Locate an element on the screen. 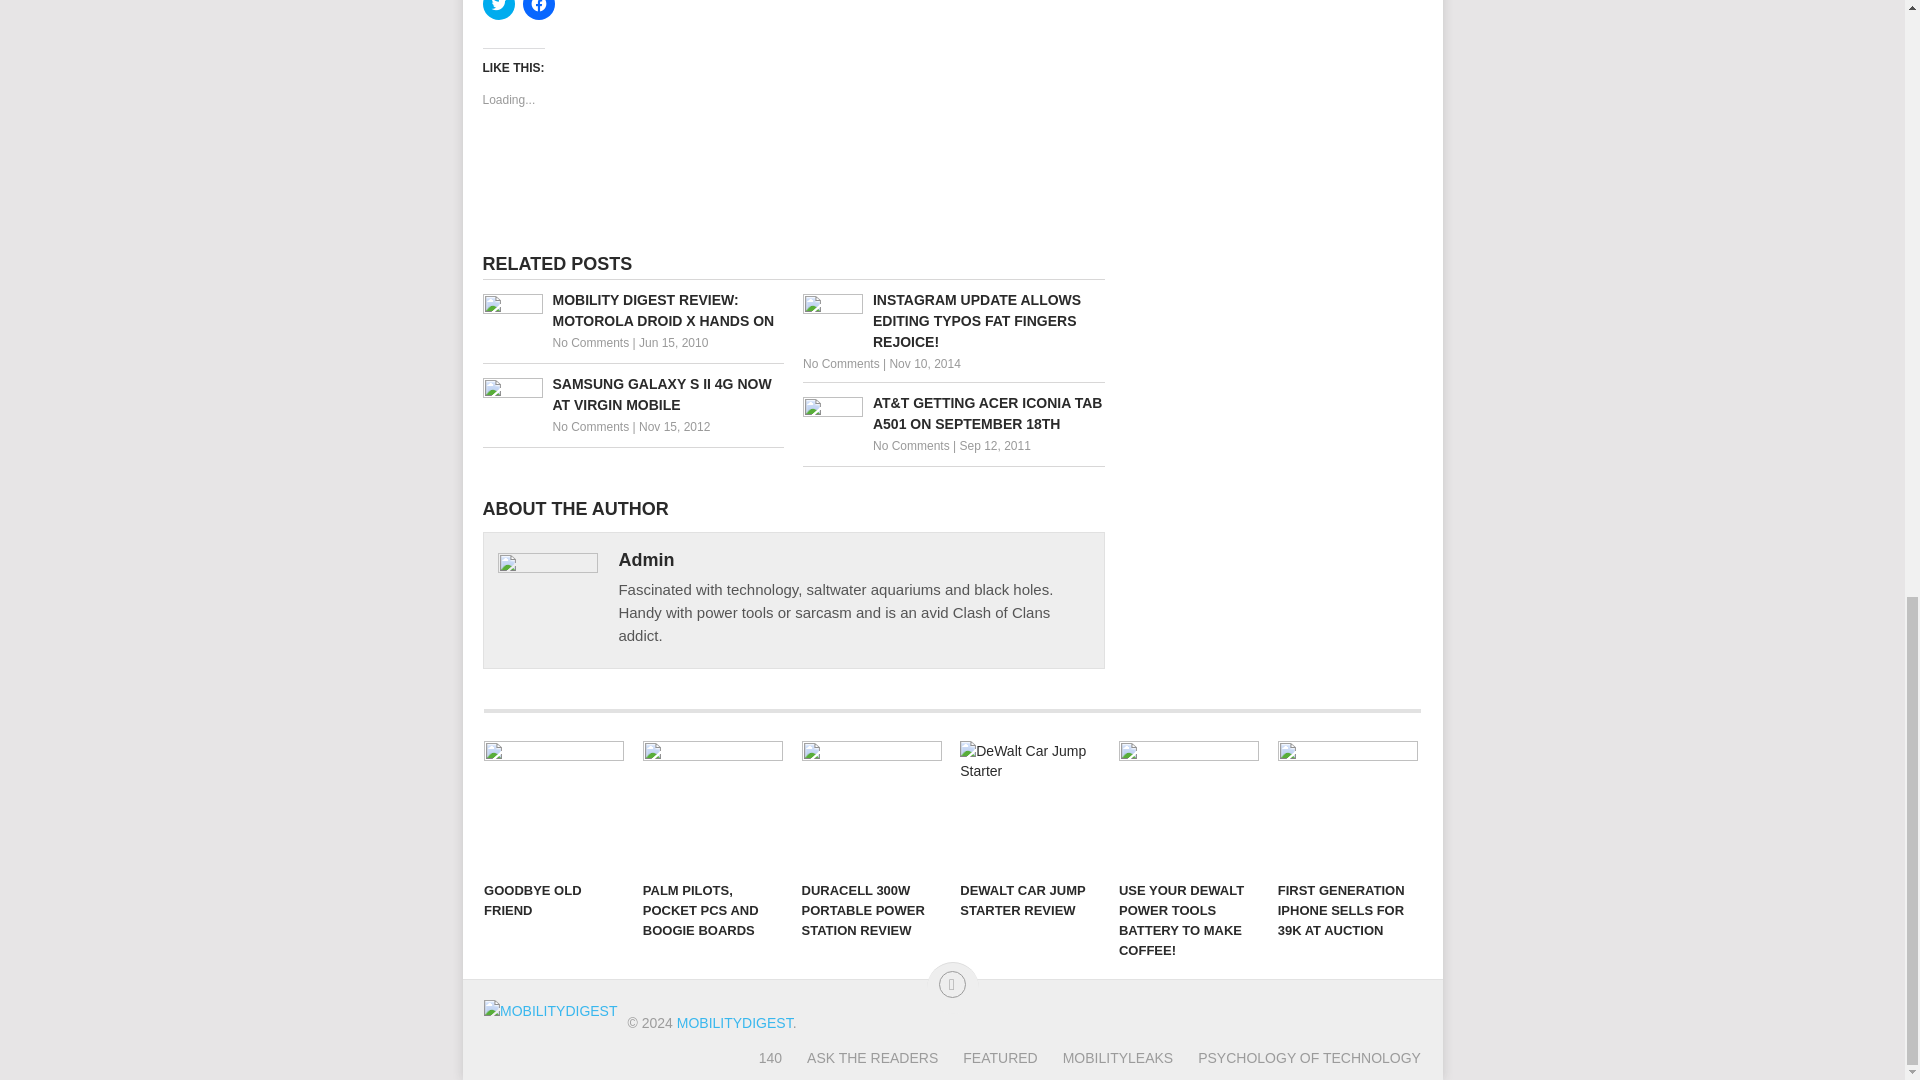 This screenshot has height=1080, width=1920. Click to share on Twitter is located at coordinates (498, 10).